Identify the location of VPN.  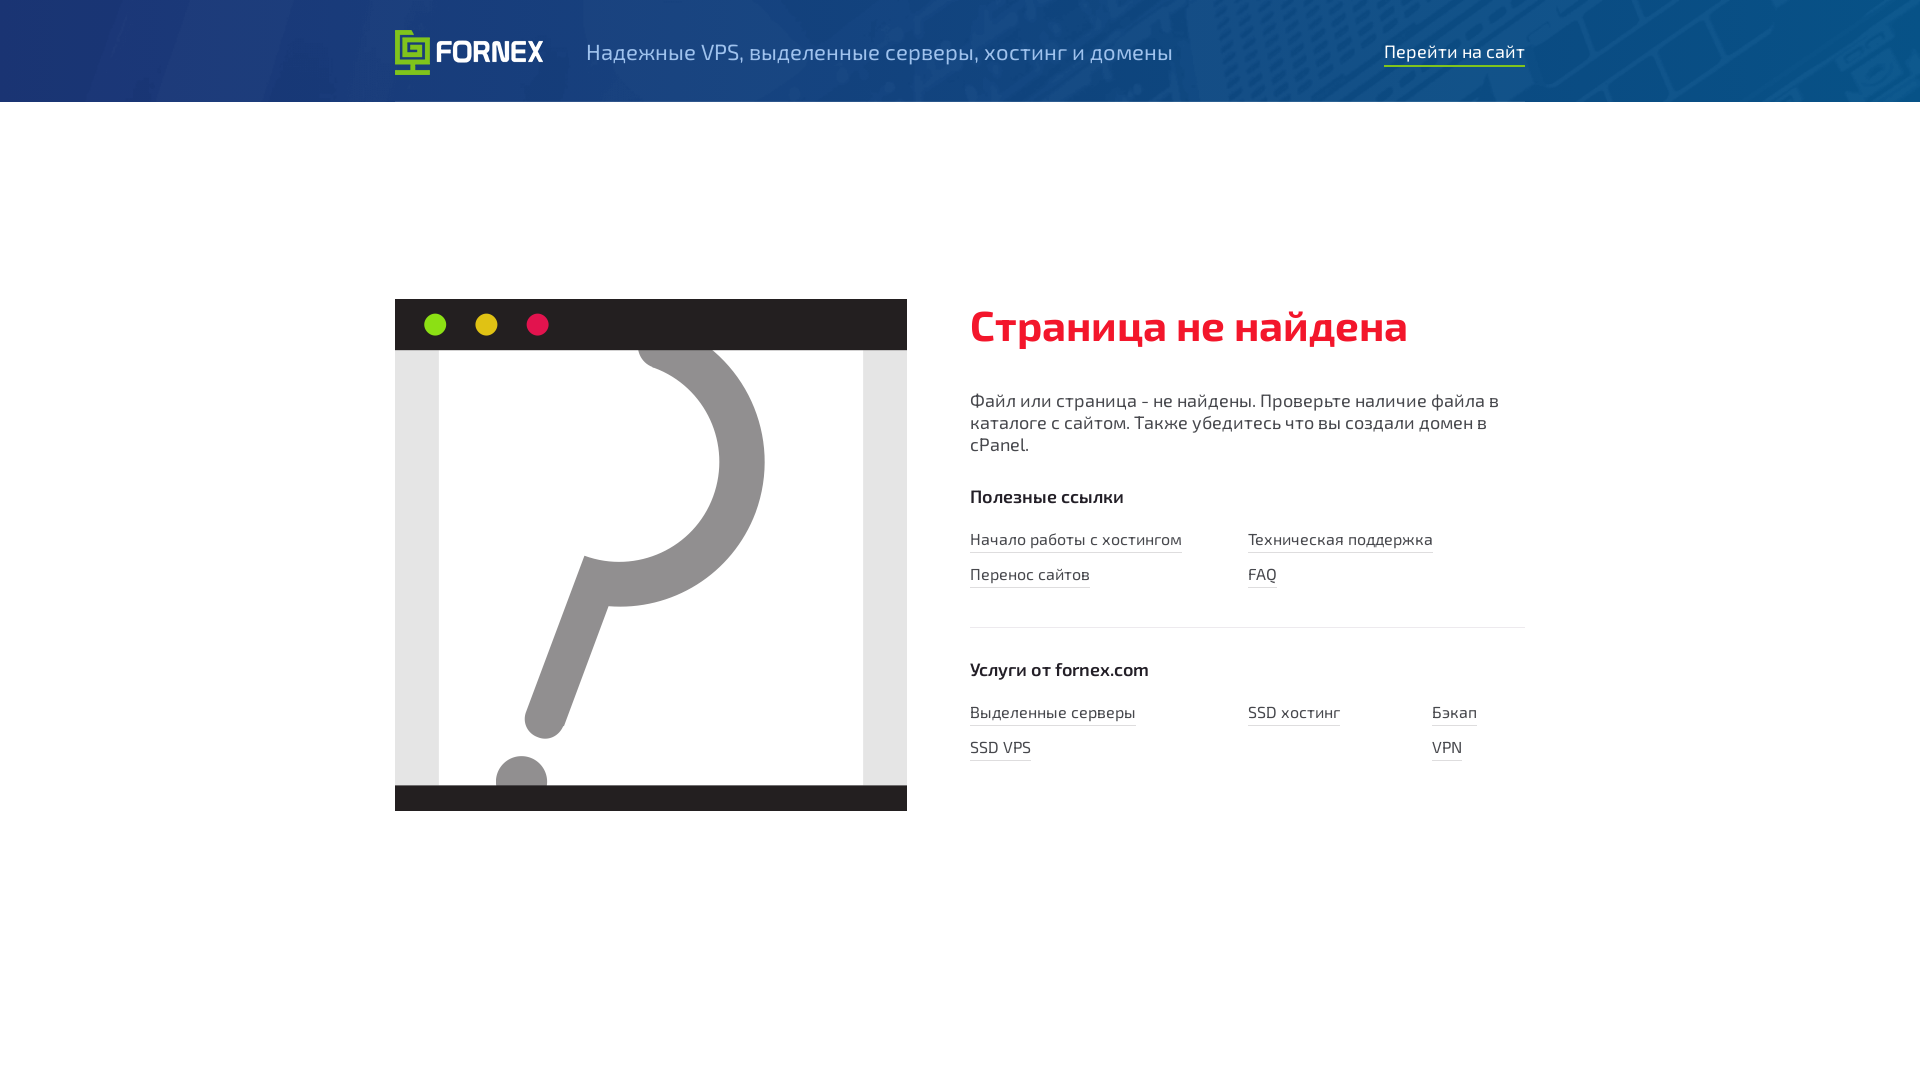
(1447, 749).